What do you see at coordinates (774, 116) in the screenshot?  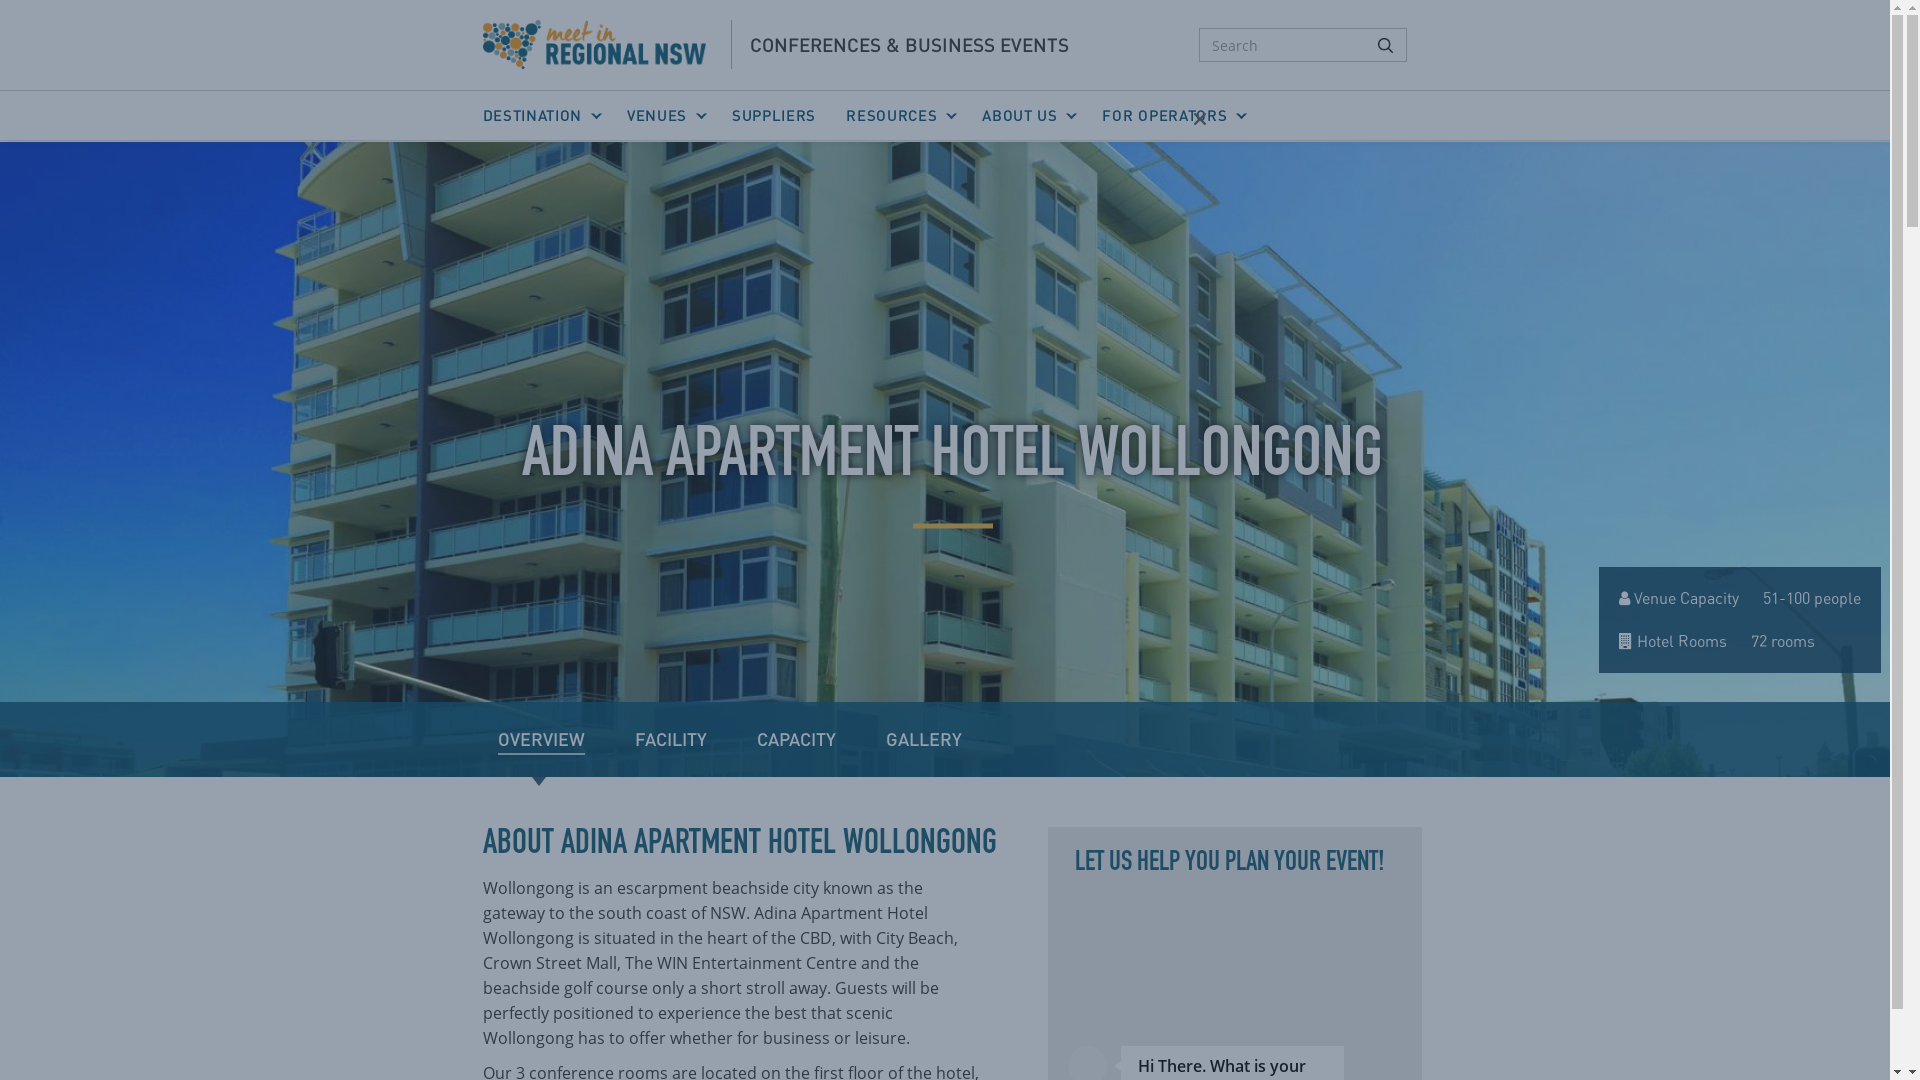 I see `SUPPLIERS` at bounding box center [774, 116].